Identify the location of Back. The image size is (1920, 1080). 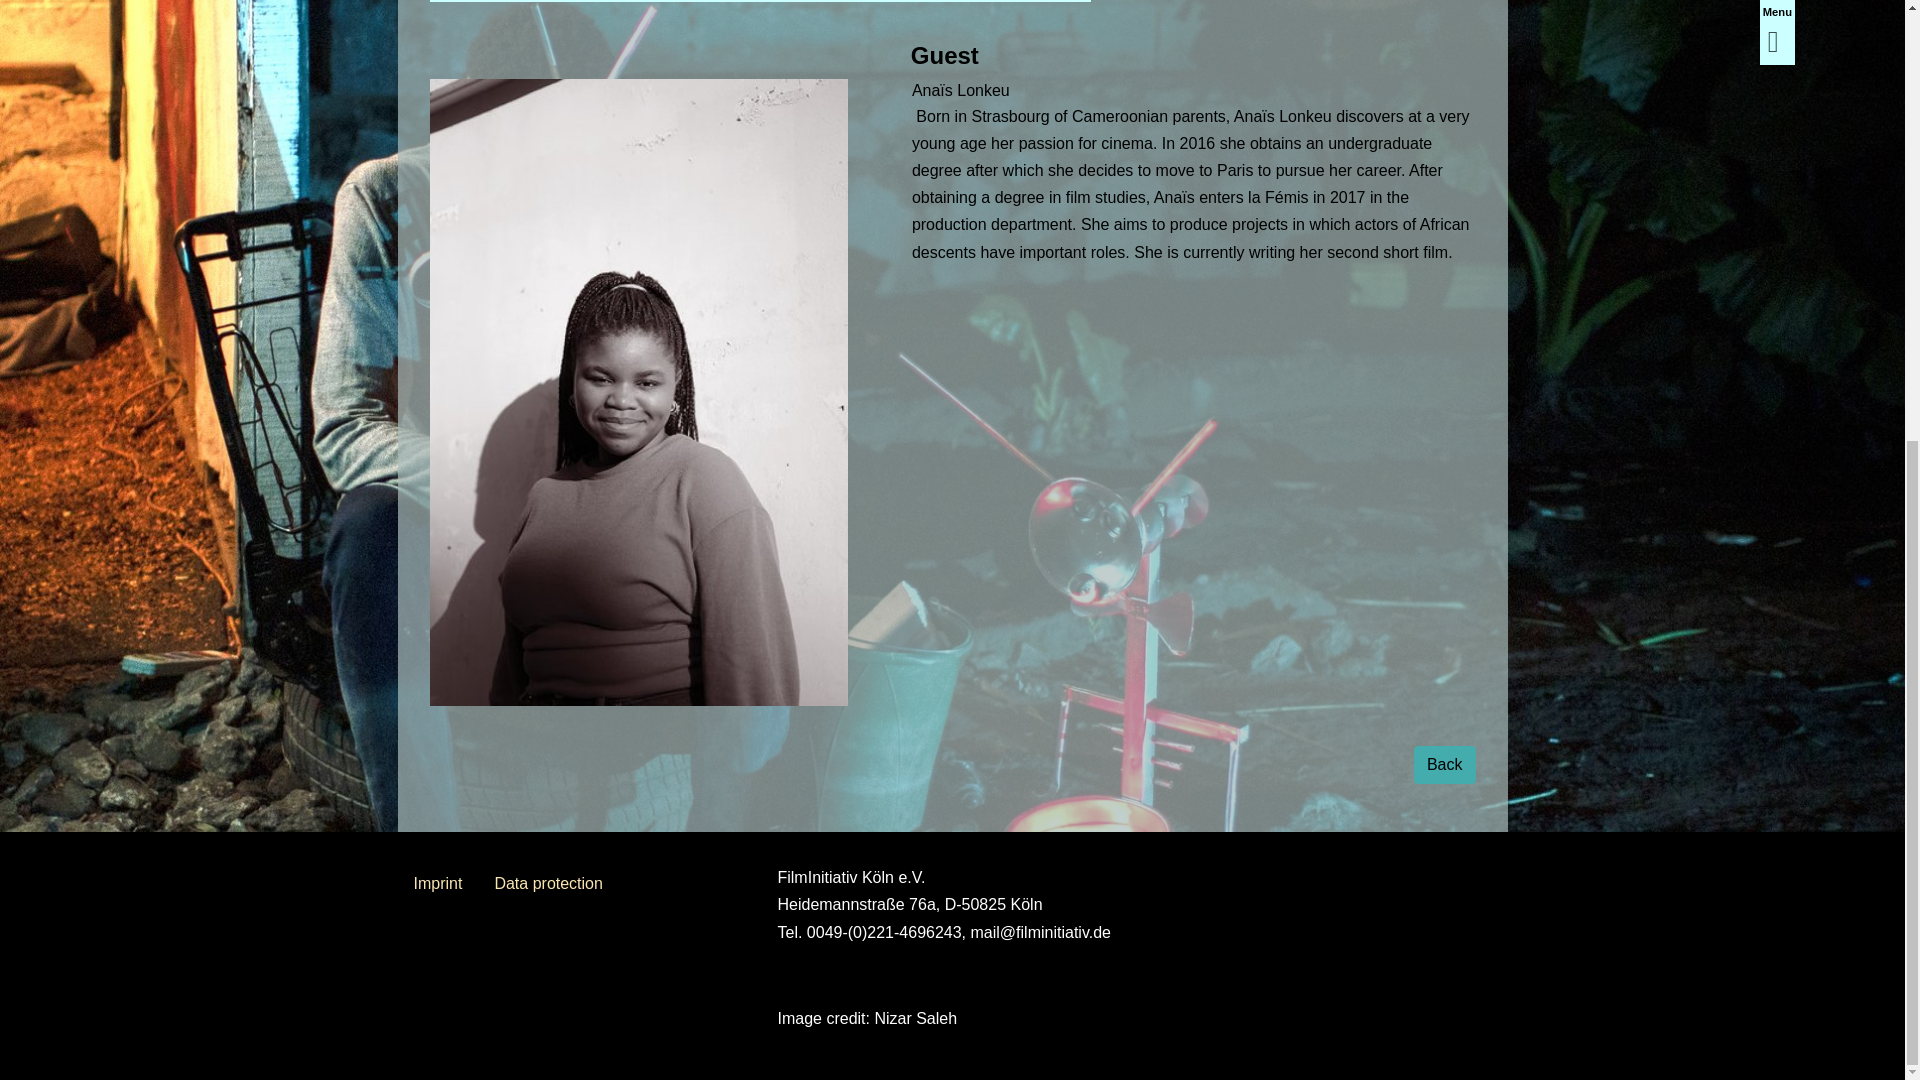
(1444, 765).